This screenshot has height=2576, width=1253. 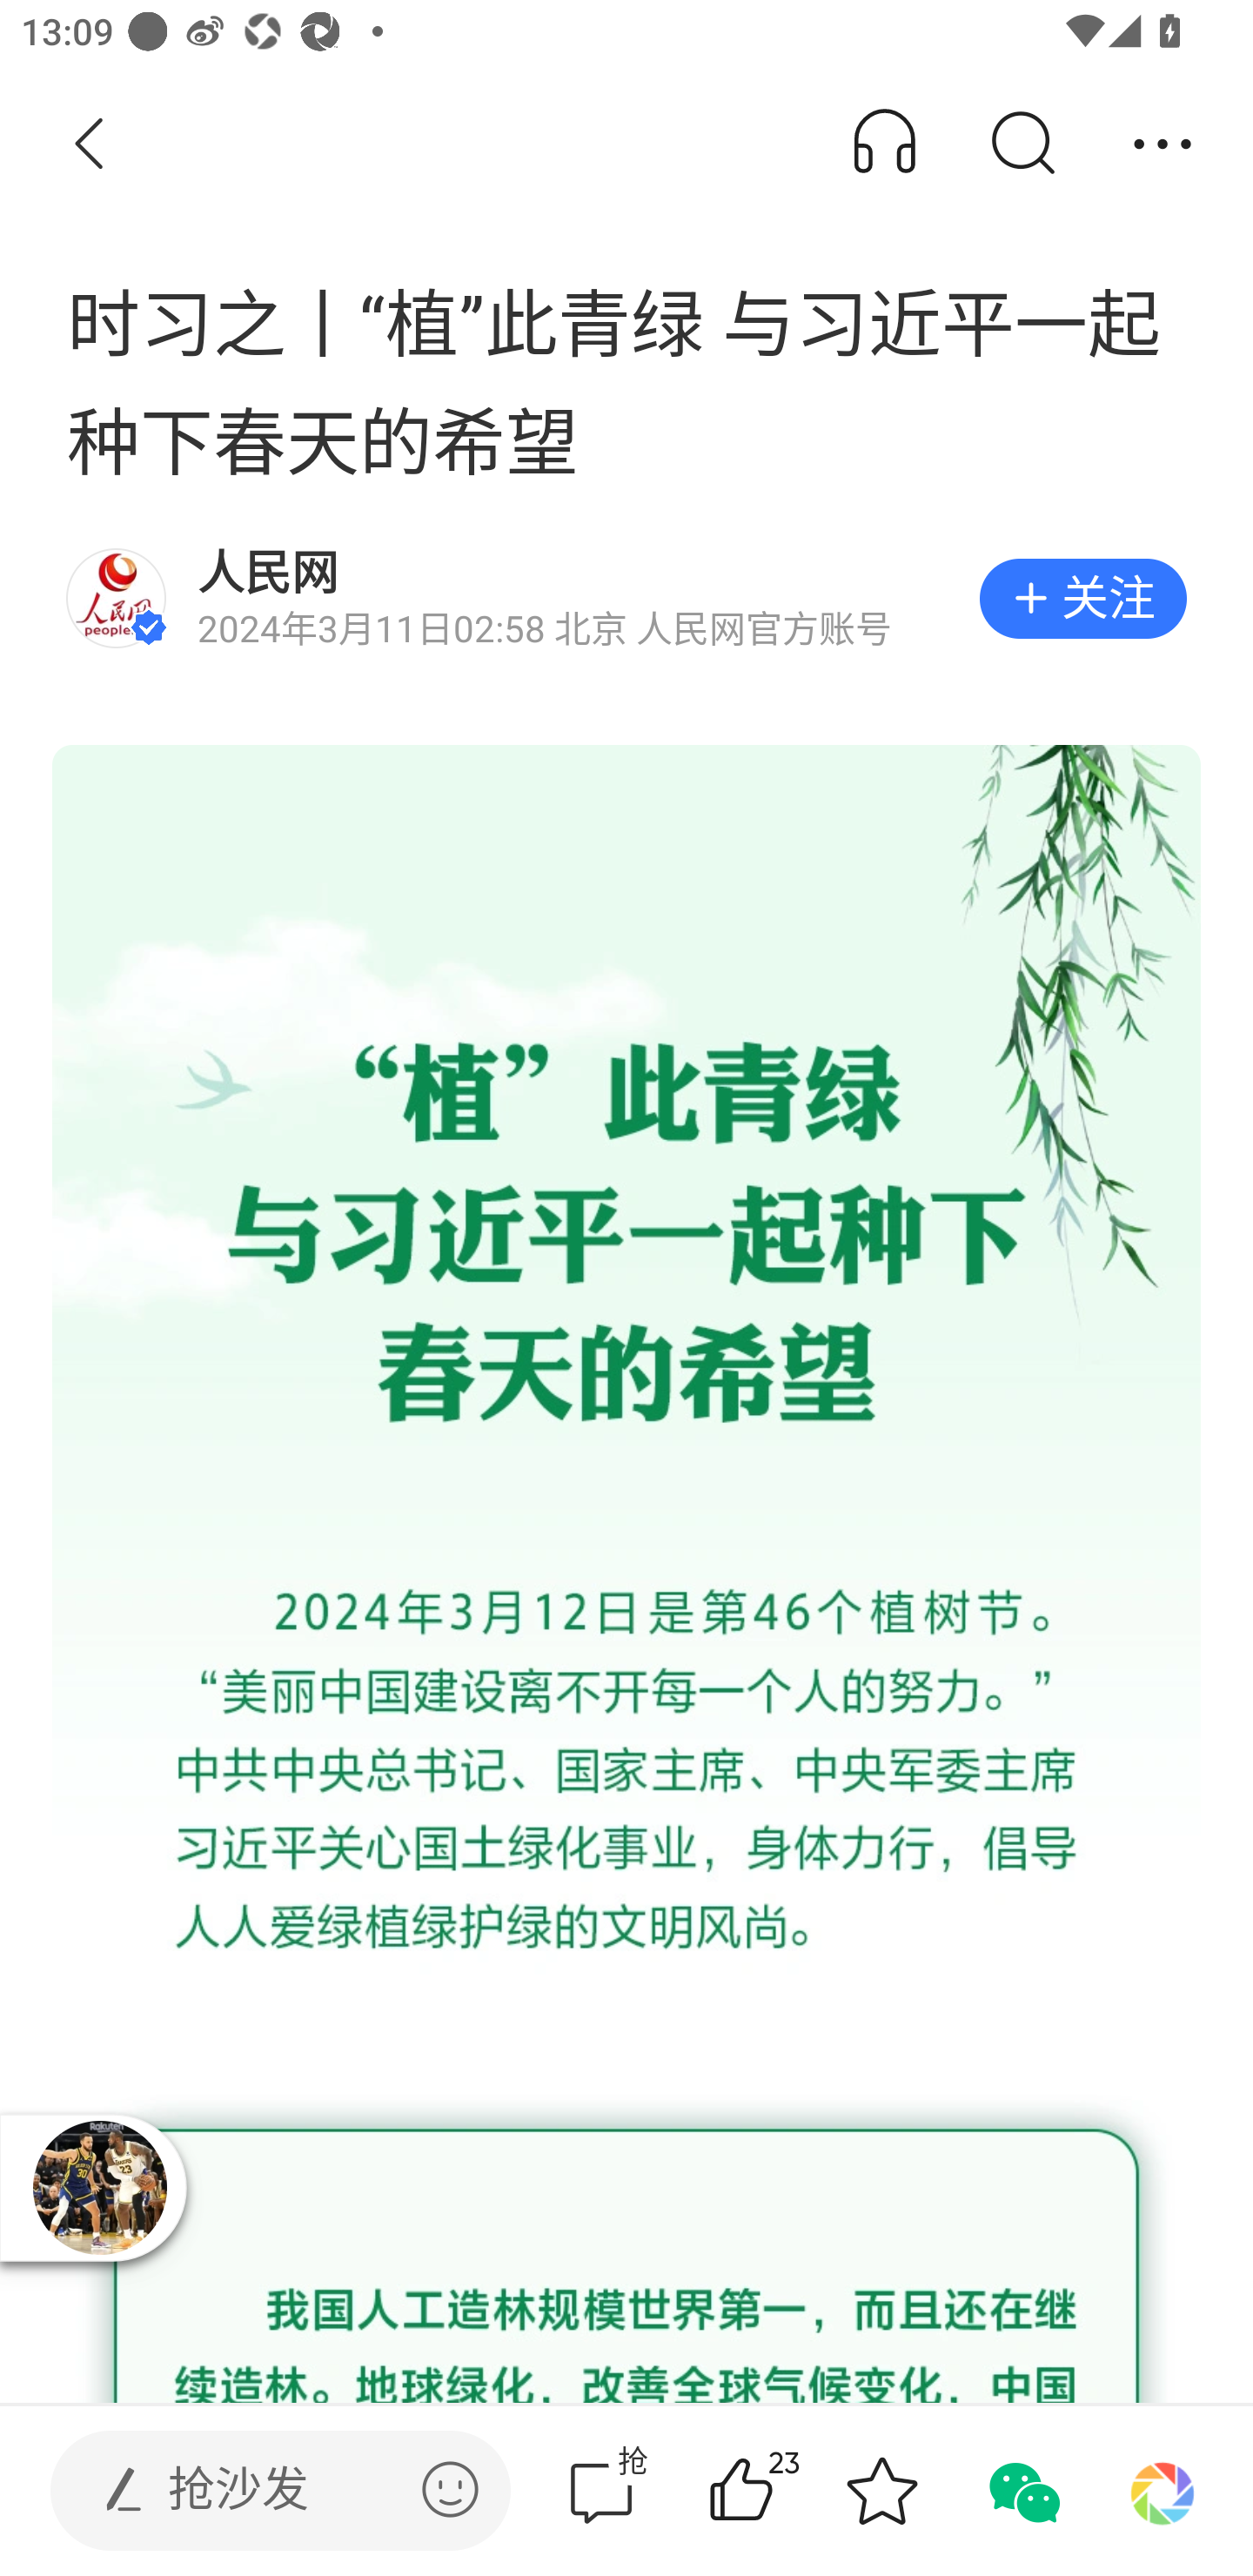 I want to click on 搜索 , so click(x=1022, y=144).